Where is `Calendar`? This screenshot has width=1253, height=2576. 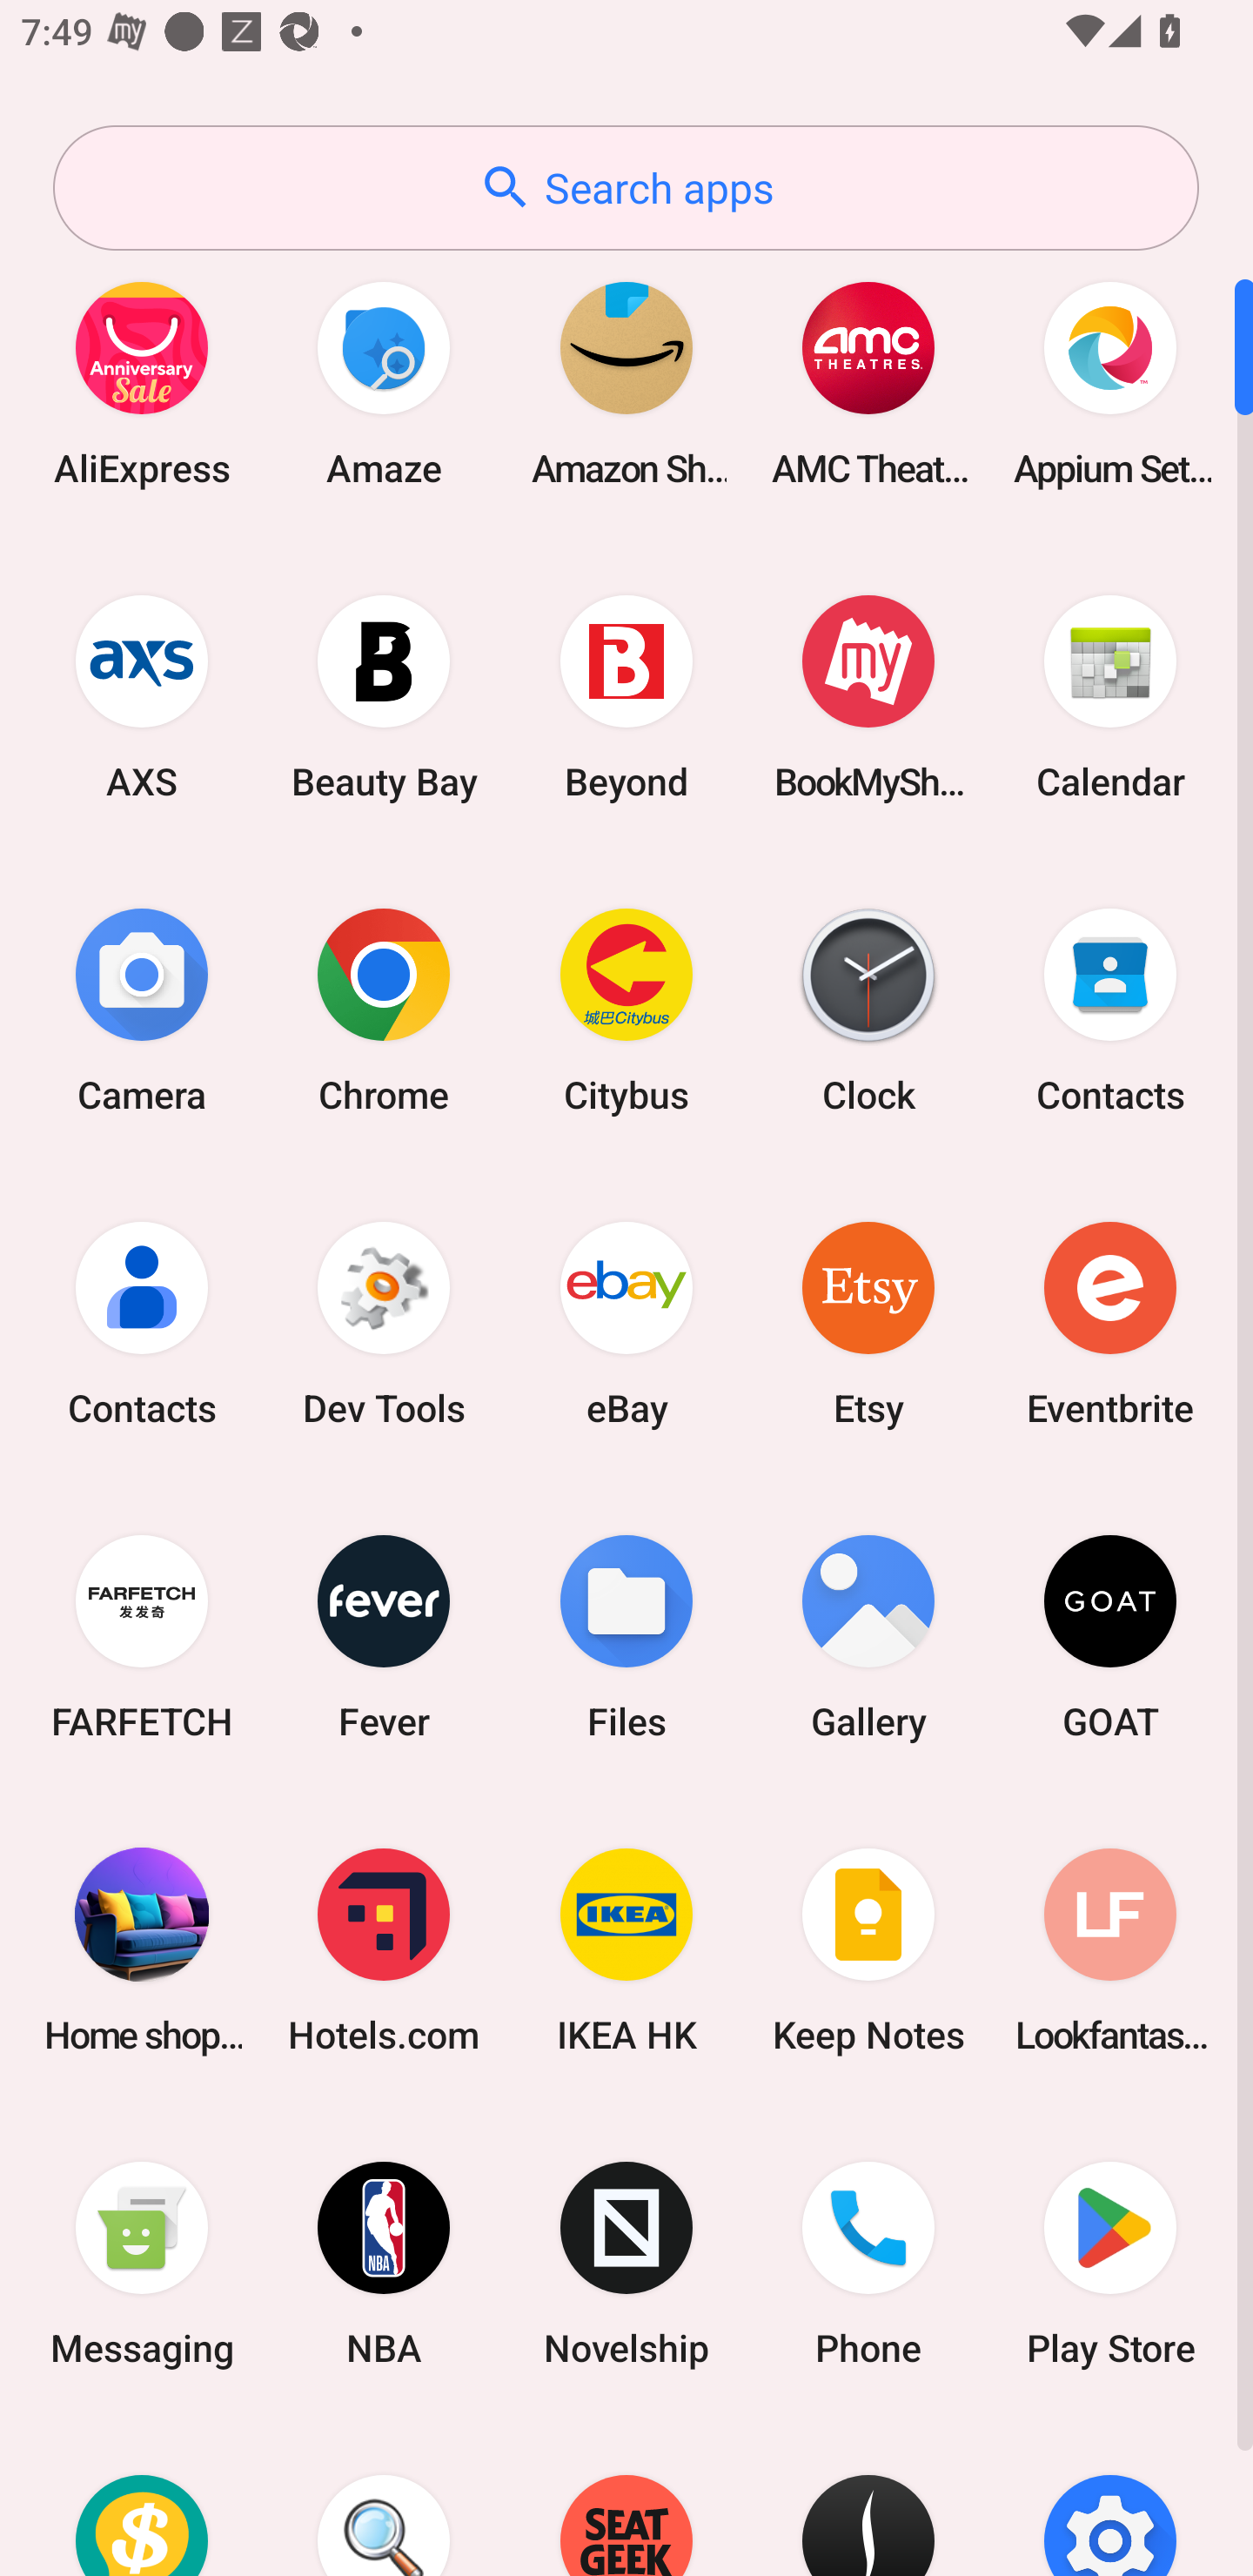
Calendar is located at coordinates (1110, 696).